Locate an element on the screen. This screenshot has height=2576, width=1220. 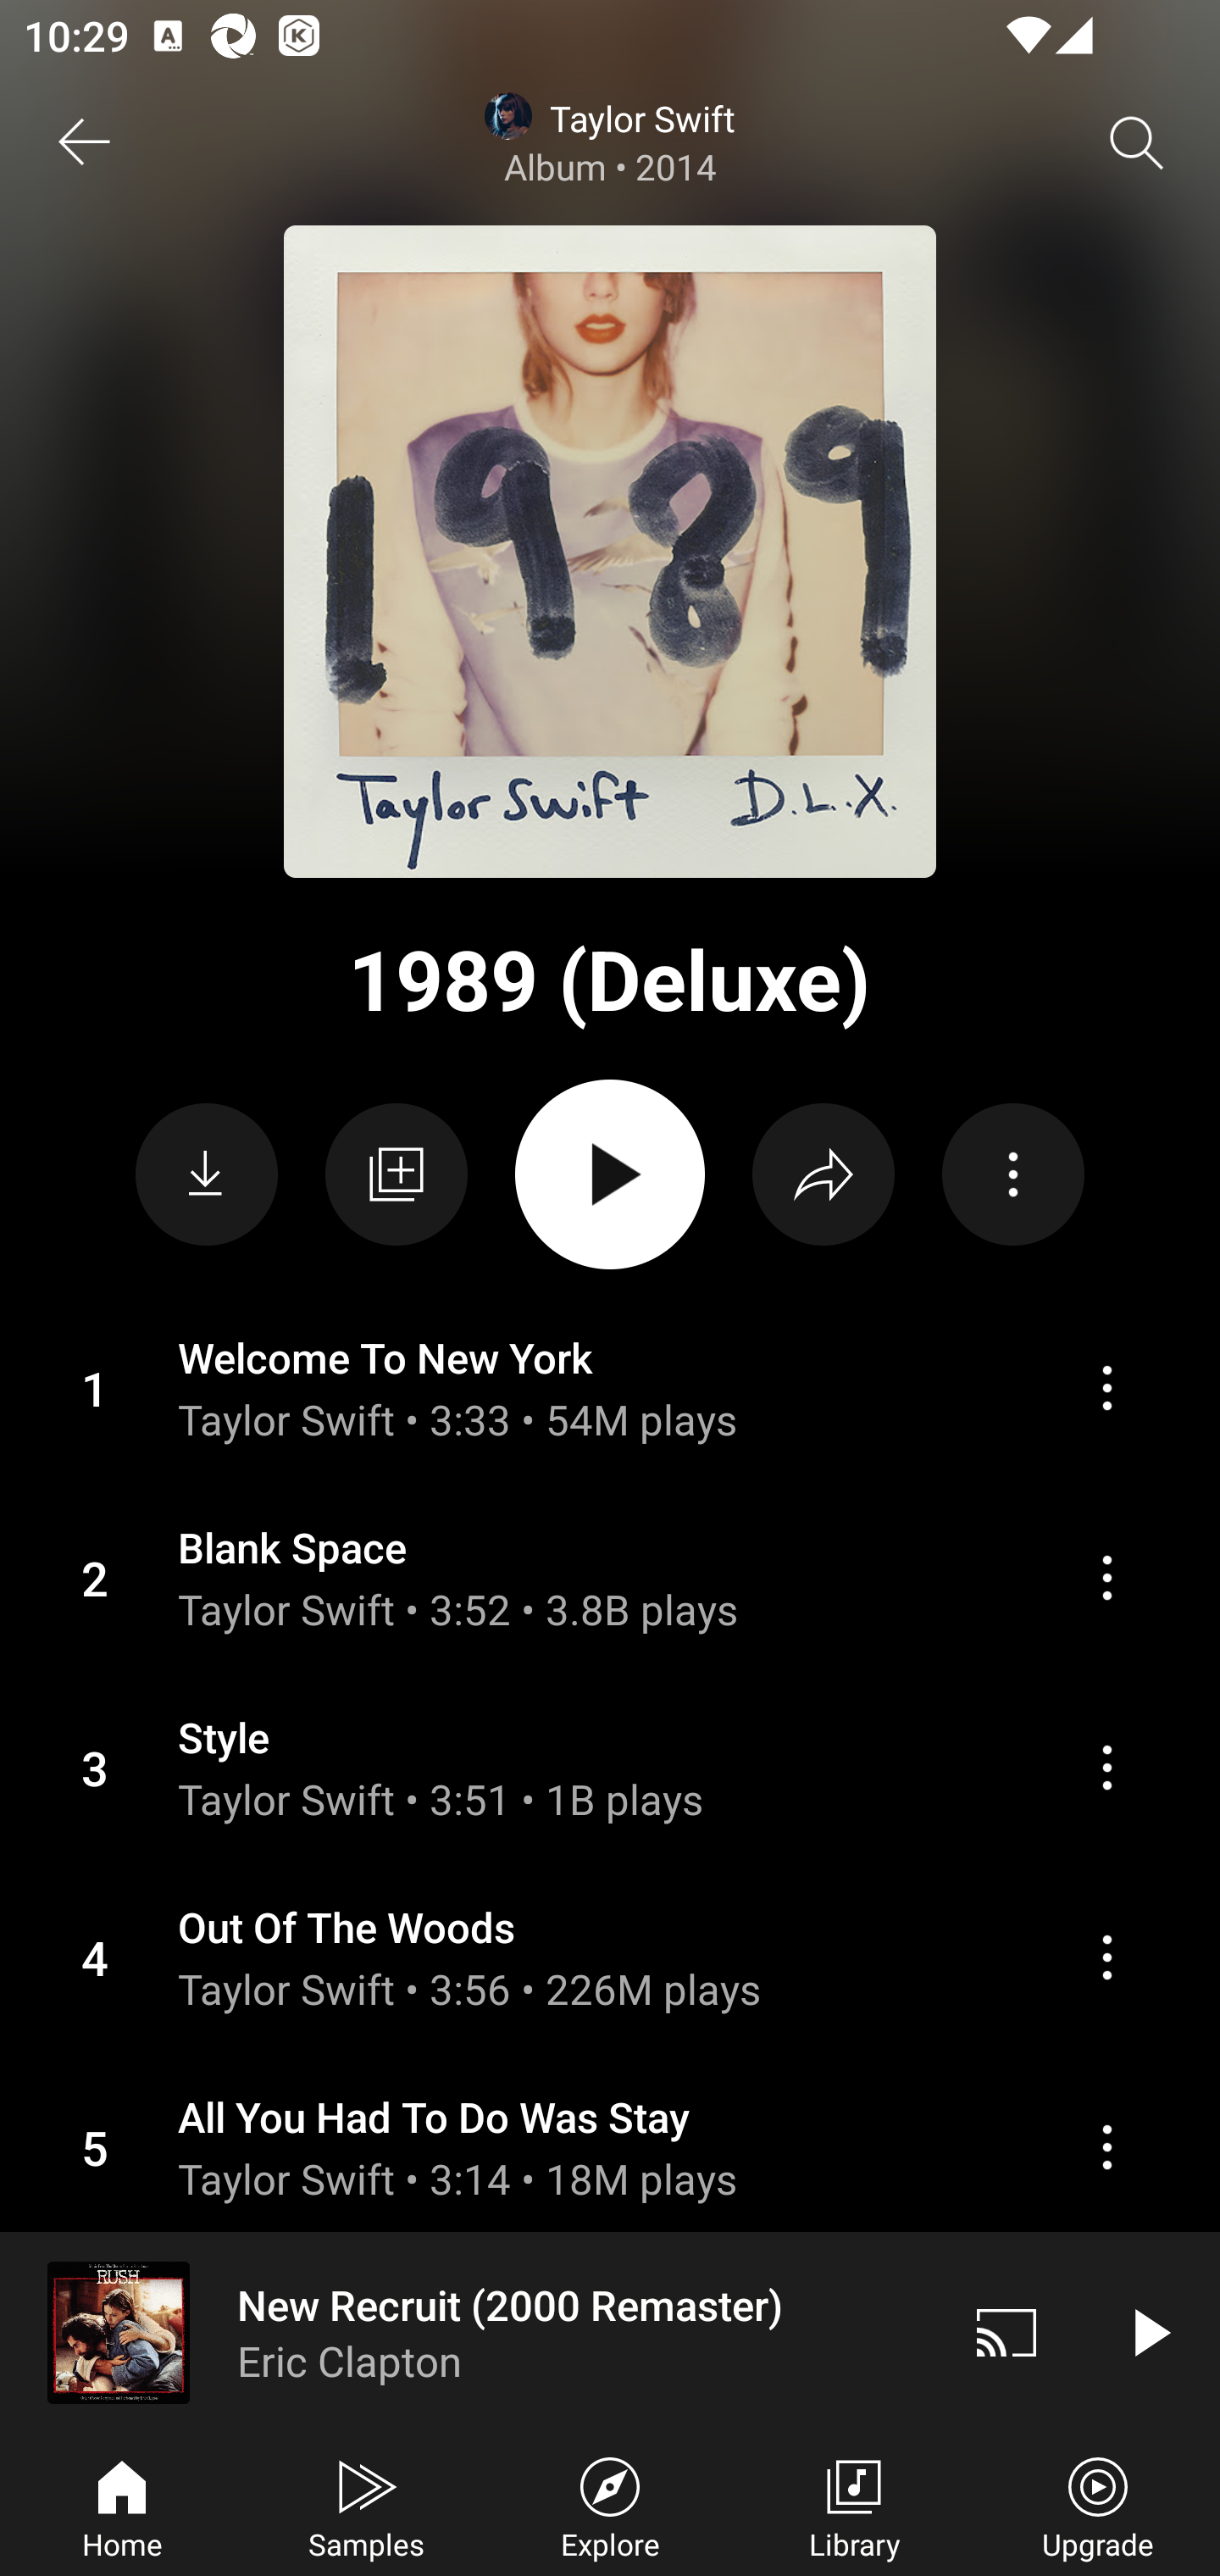
Search is located at coordinates (1137, 142).